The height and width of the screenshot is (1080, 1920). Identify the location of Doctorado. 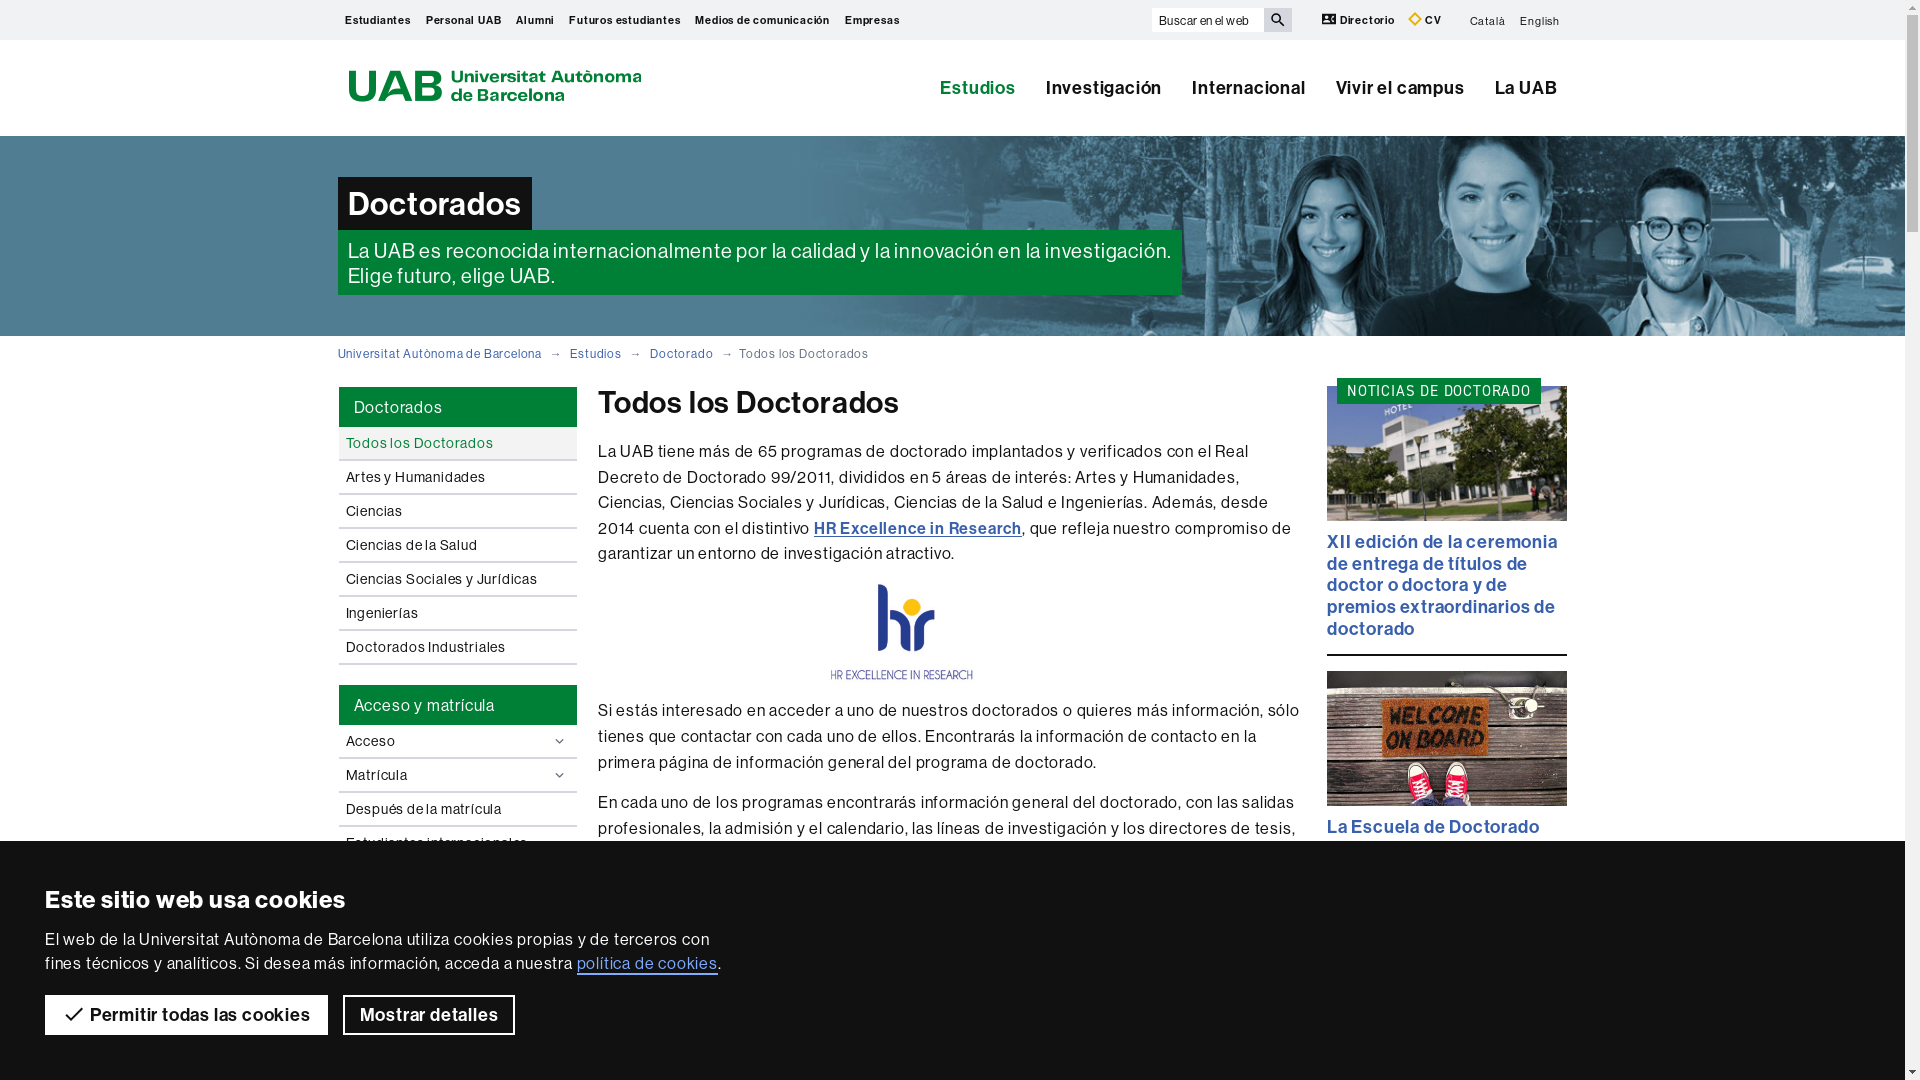
(682, 354).